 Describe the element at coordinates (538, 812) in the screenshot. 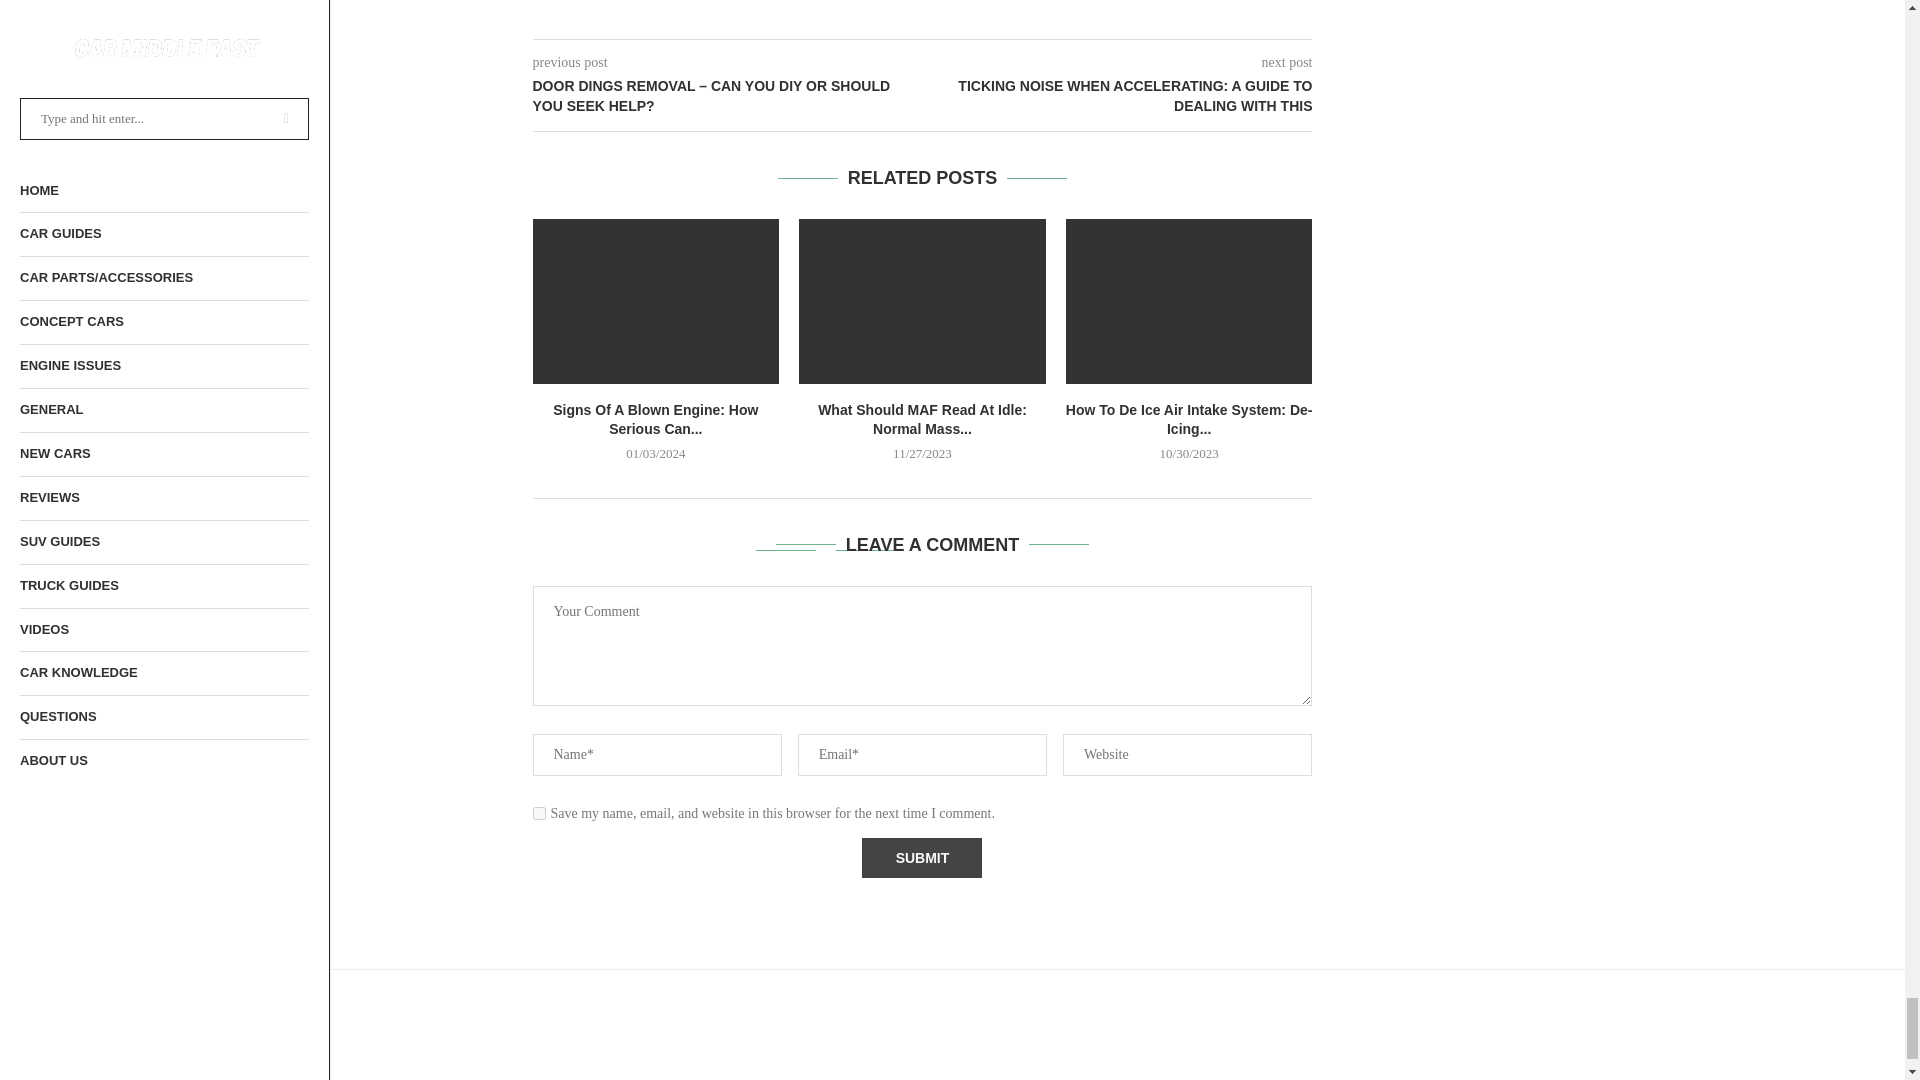

I see `yes` at that location.